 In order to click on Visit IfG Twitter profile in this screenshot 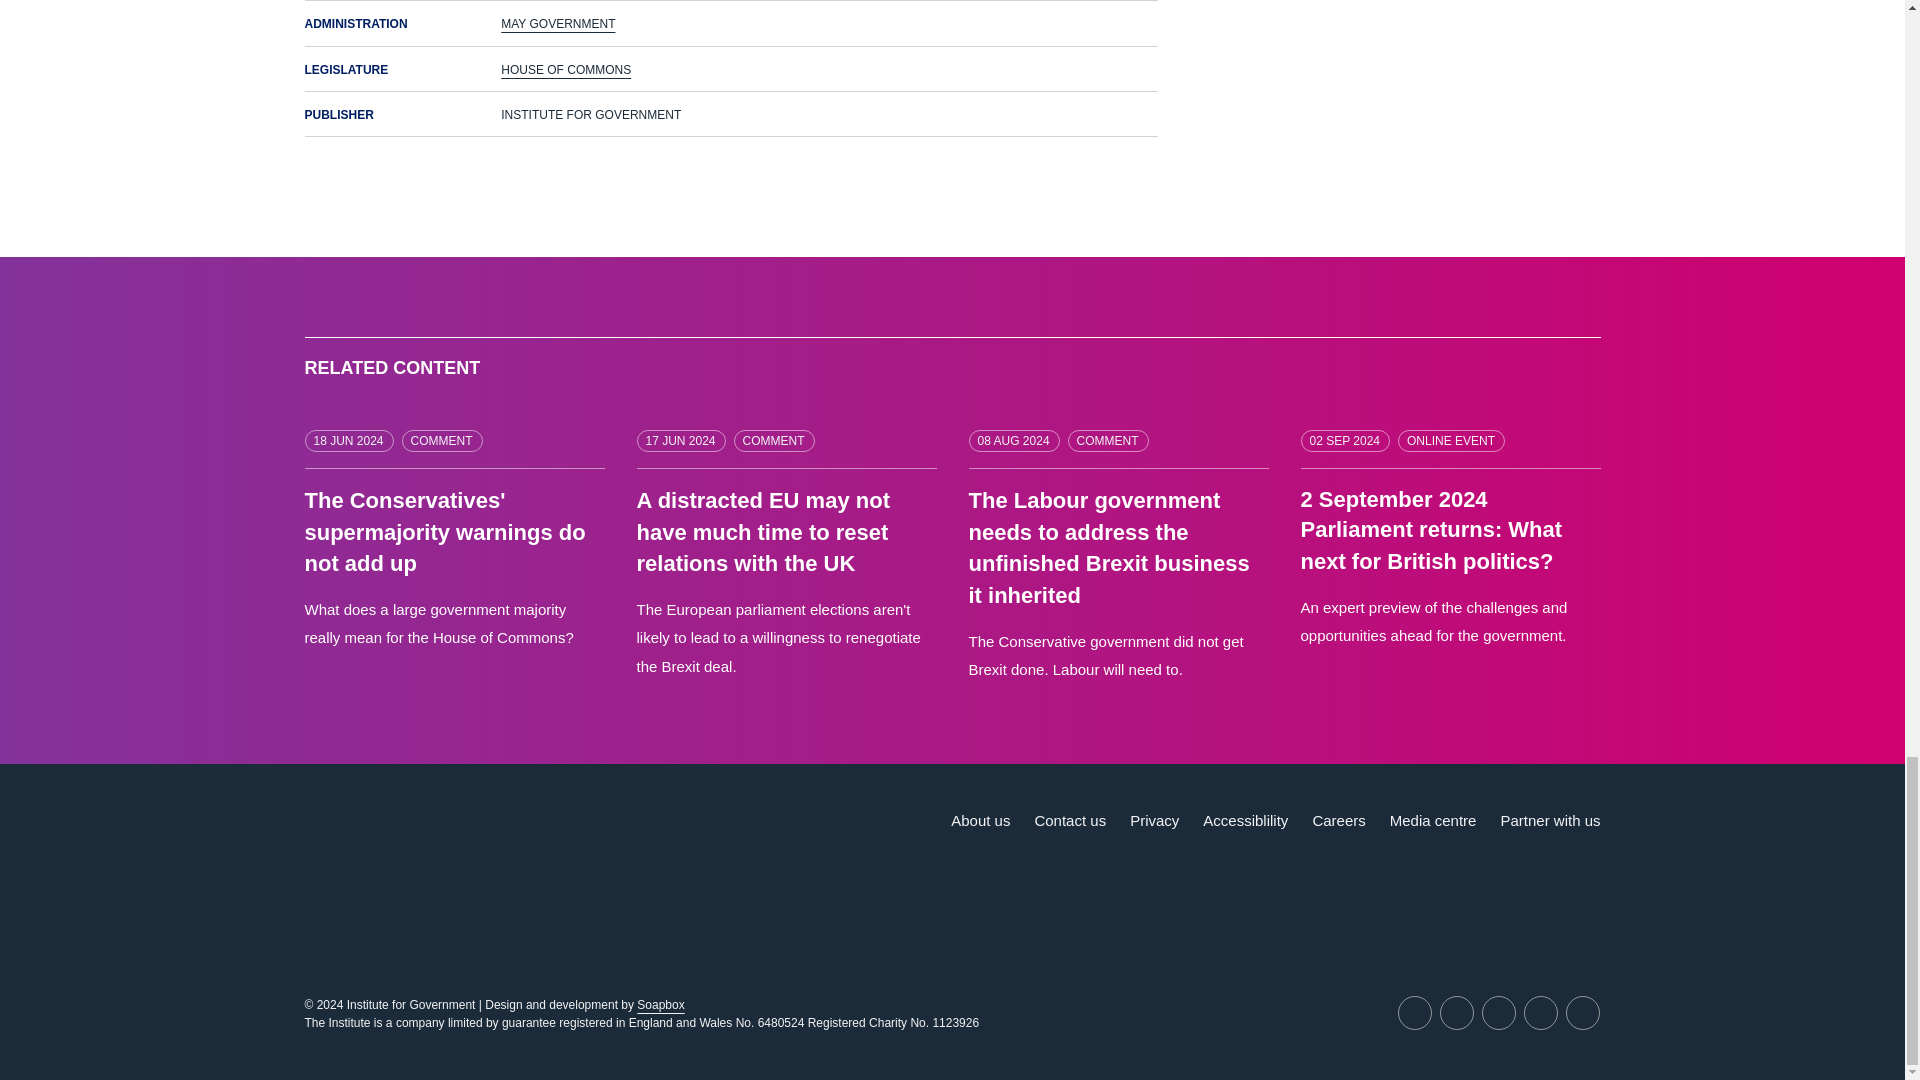, I will do `click(1414, 1012)`.